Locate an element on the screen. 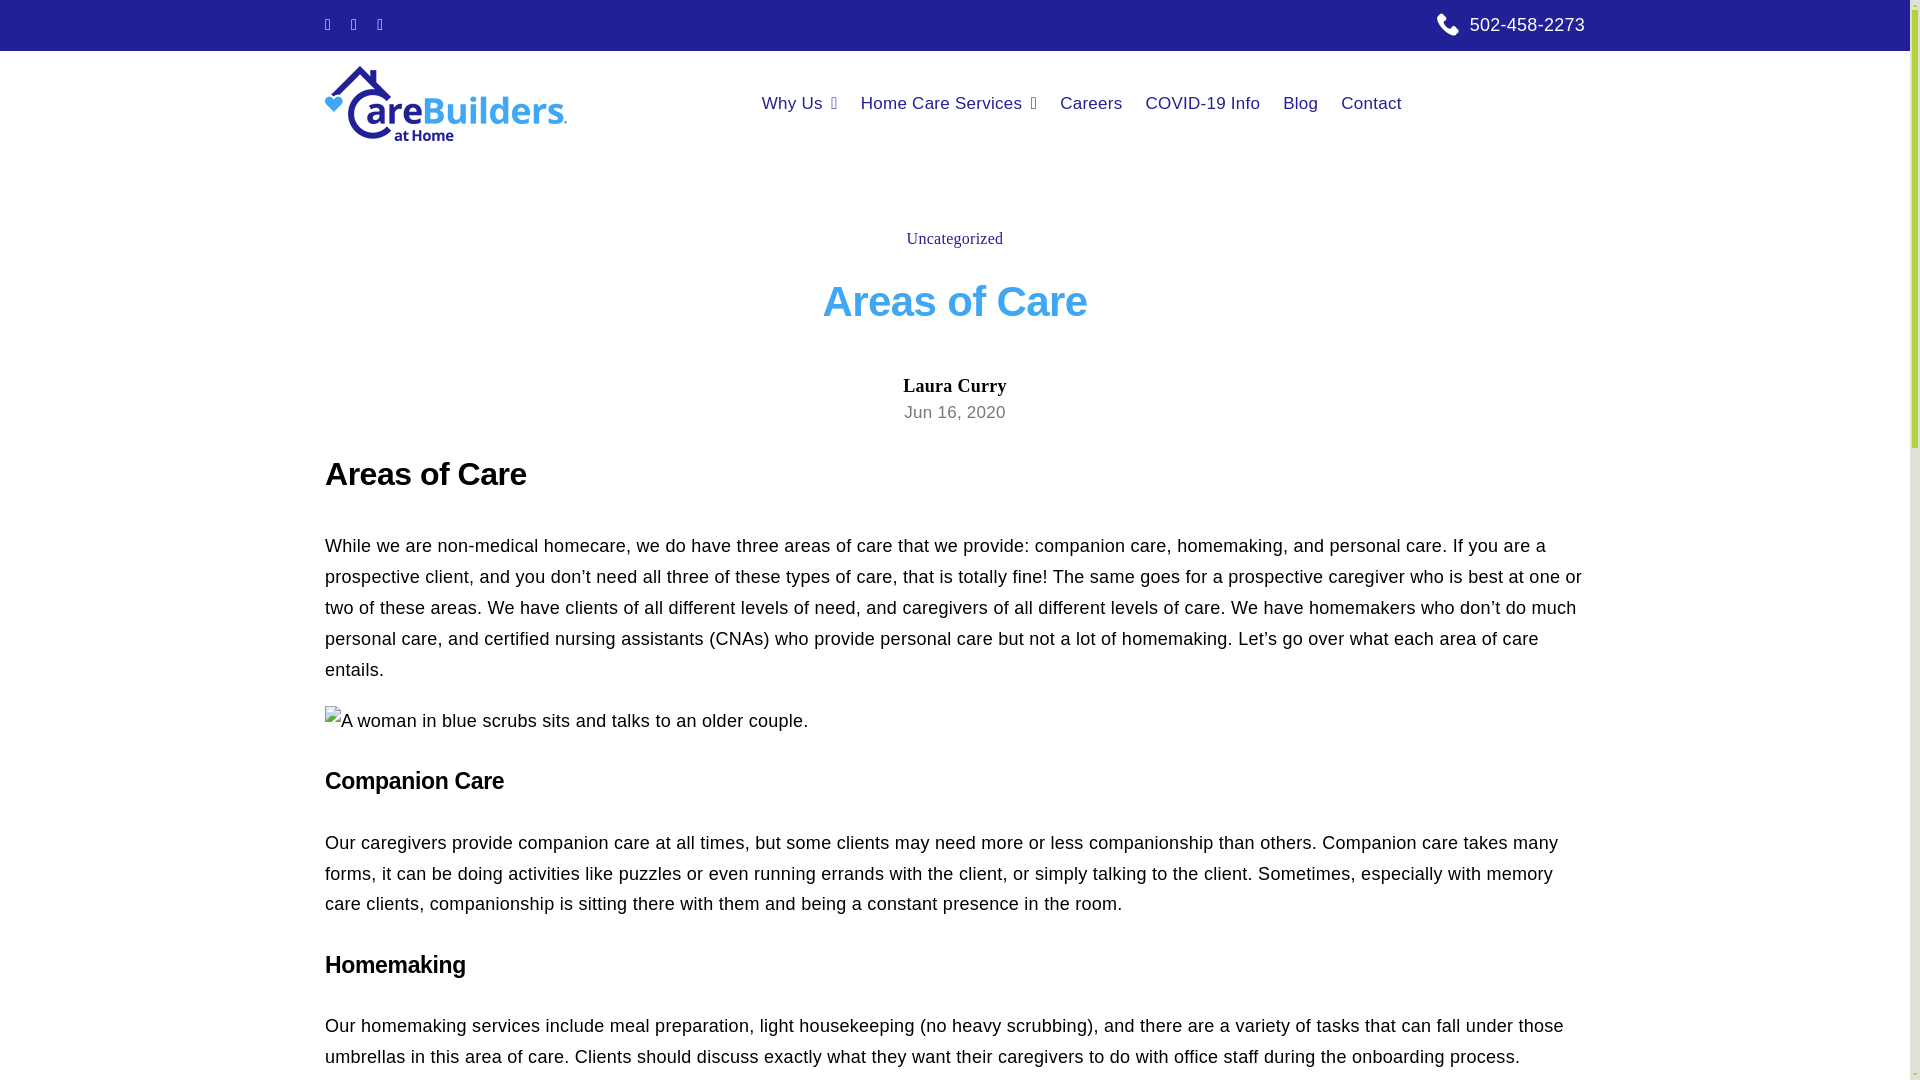  COVID-19 Info is located at coordinates (1213, 102).